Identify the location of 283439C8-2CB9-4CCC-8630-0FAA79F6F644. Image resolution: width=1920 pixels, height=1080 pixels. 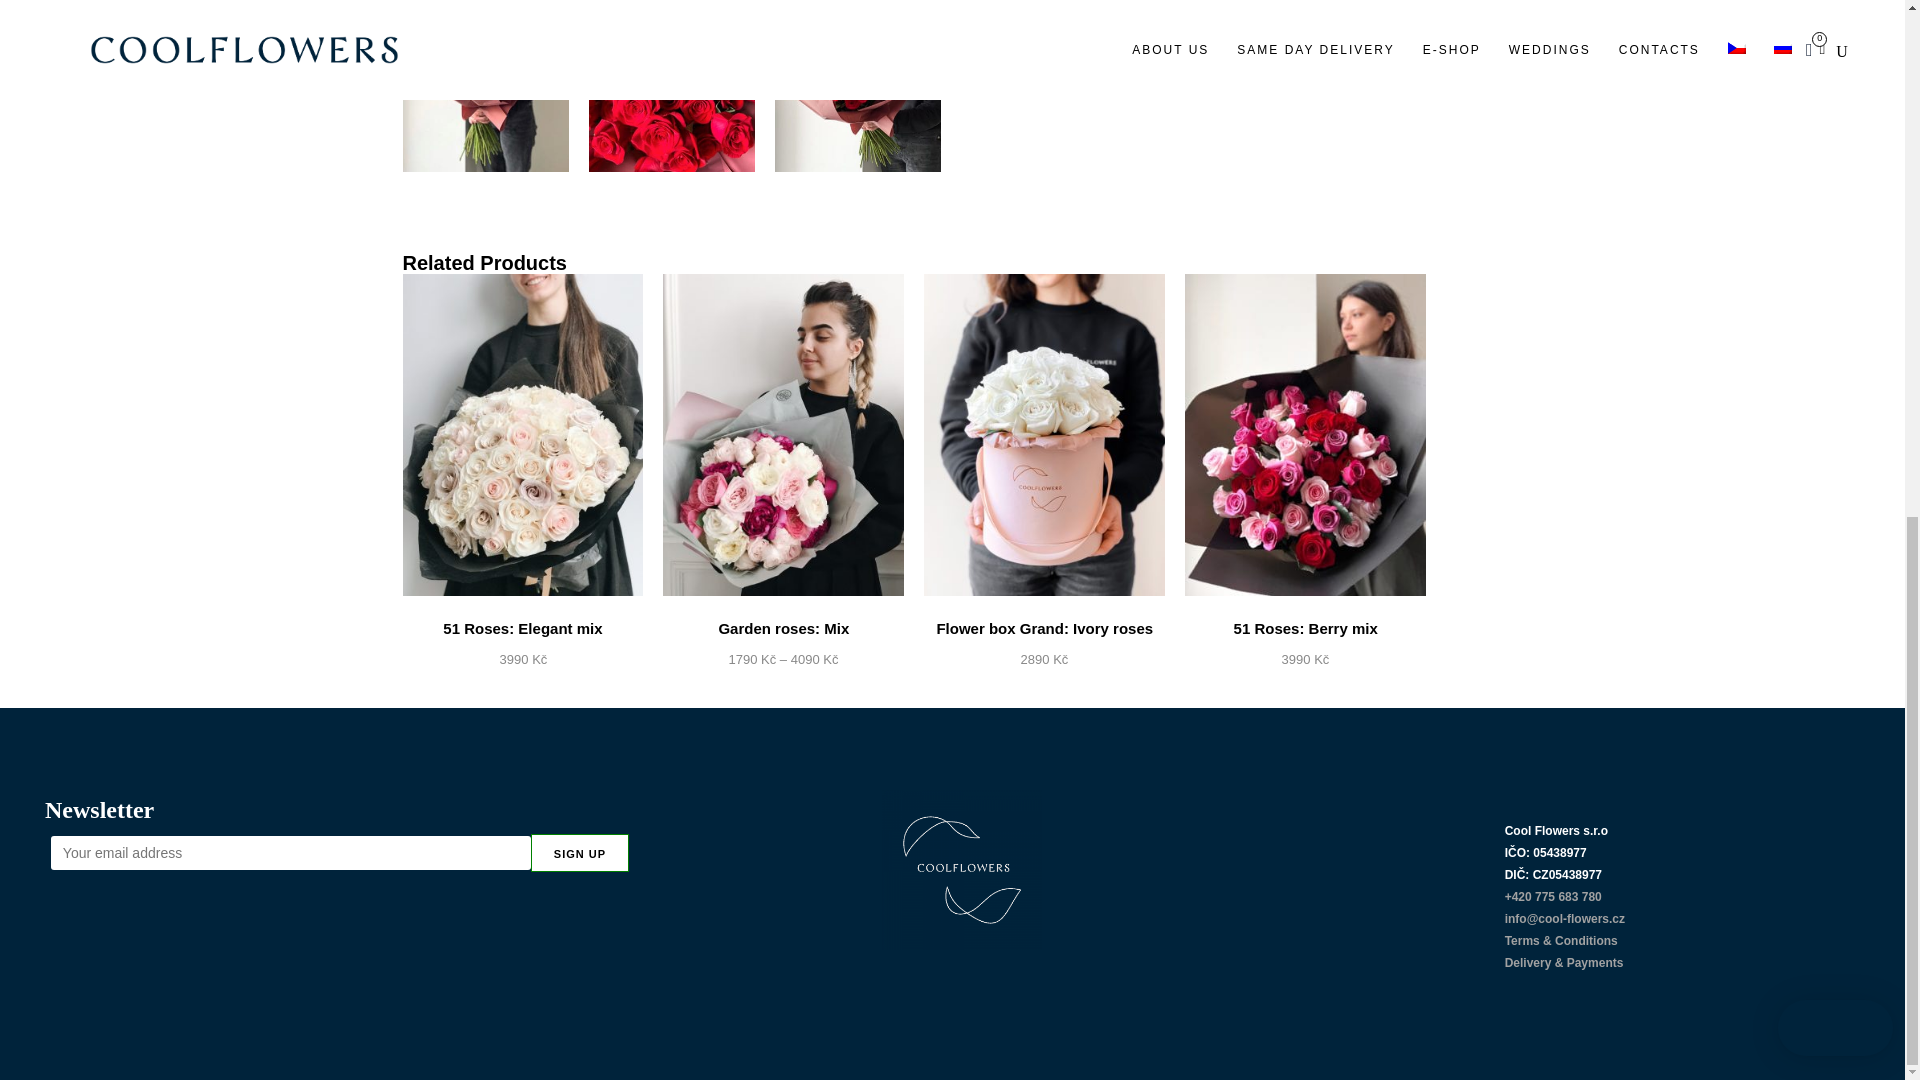
(672, 86).